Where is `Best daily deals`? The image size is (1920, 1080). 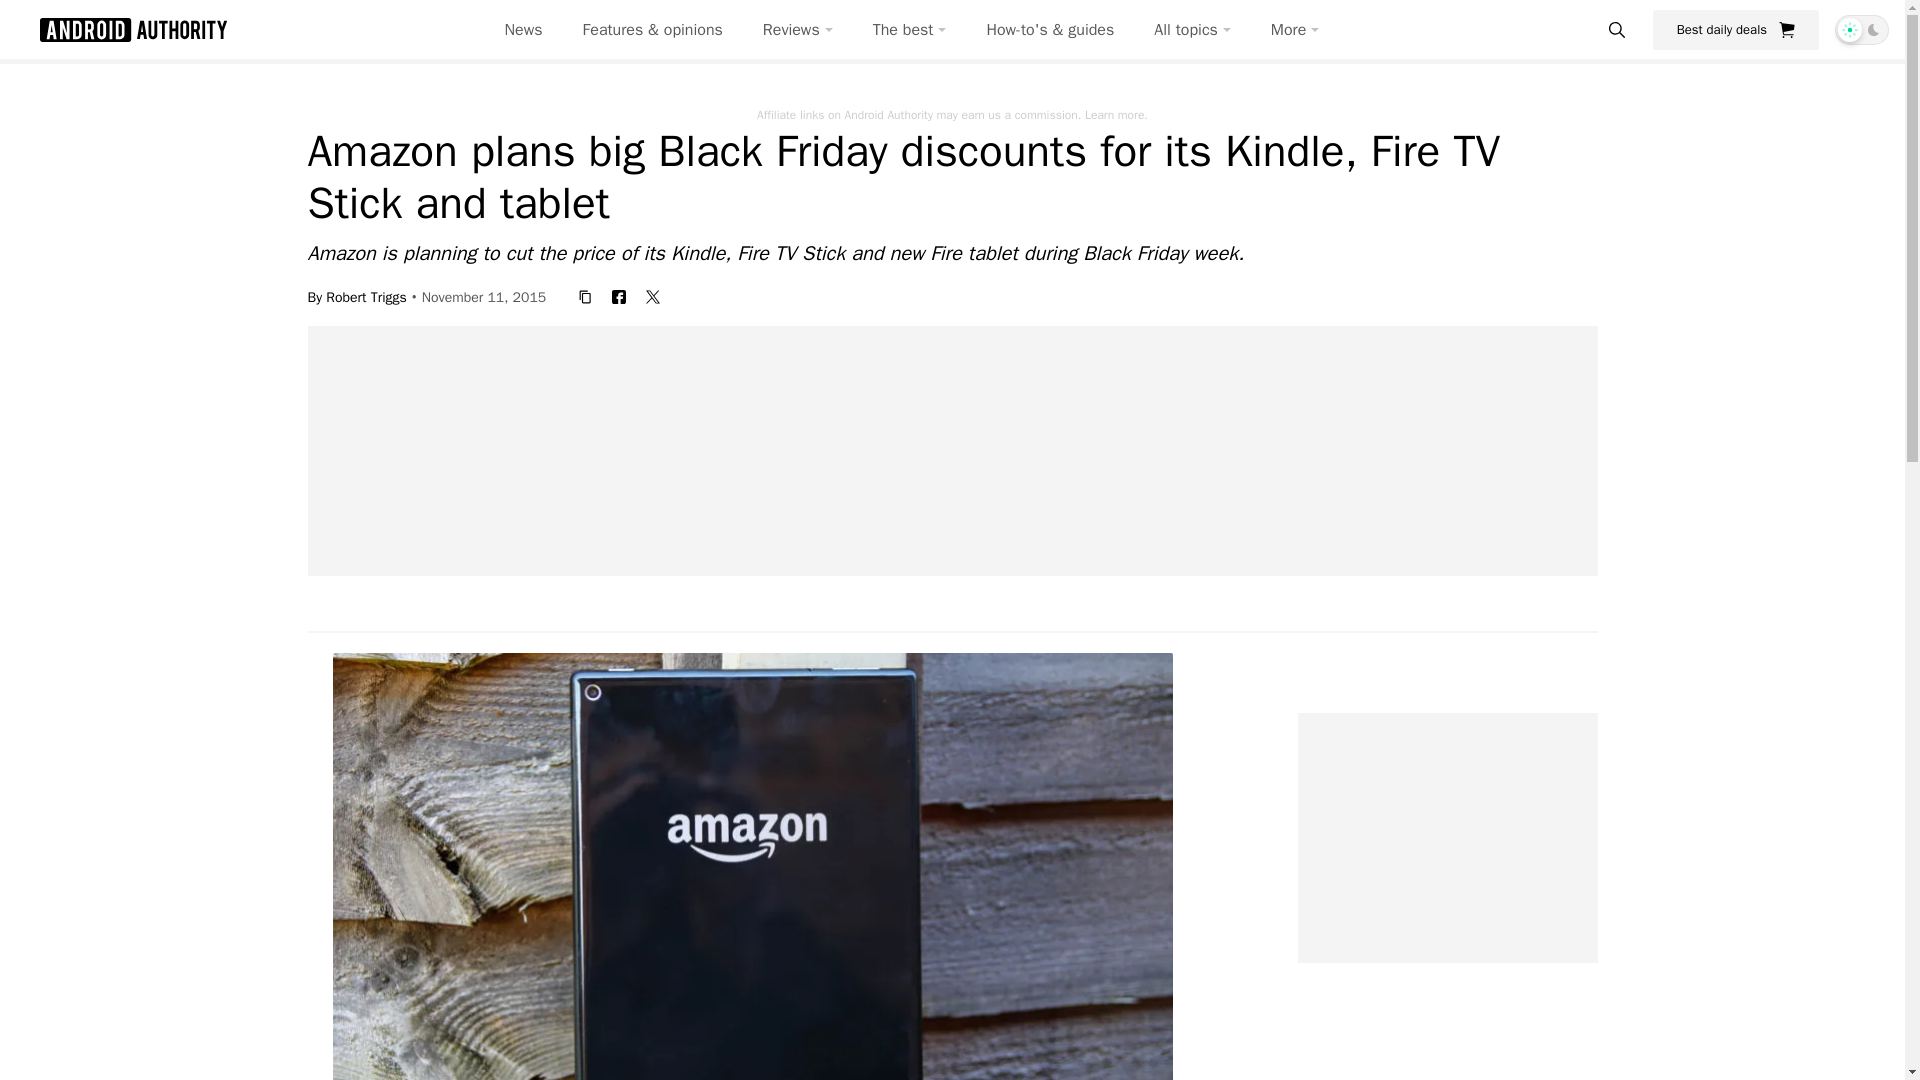 Best daily deals is located at coordinates (1736, 29).